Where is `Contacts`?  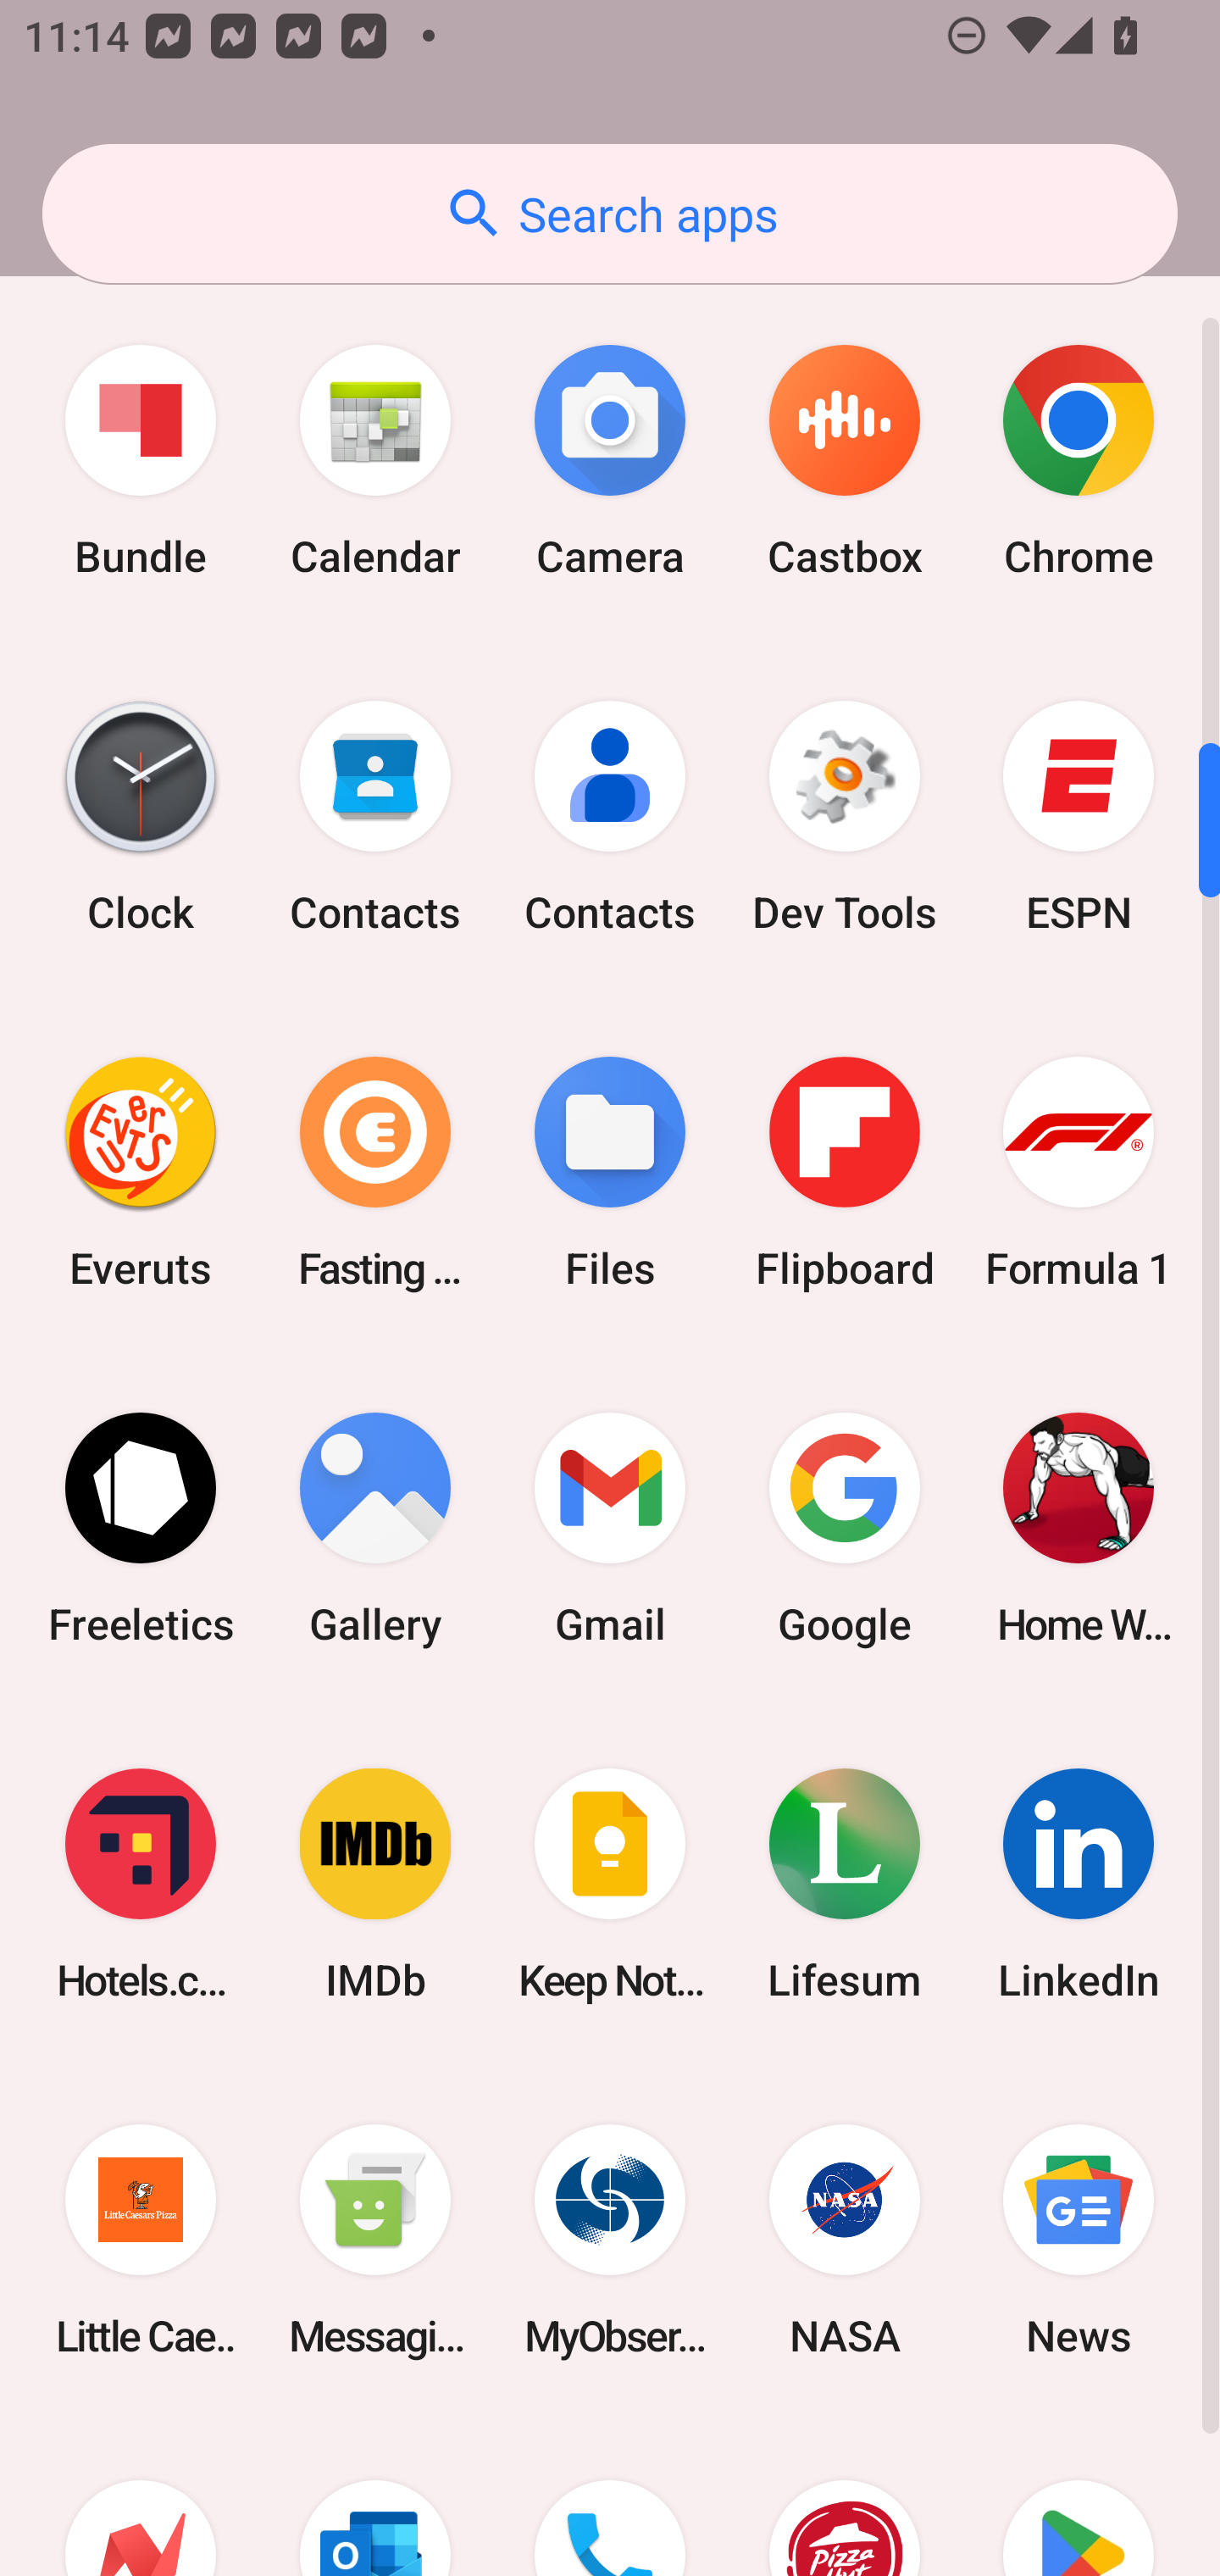 Contacts is located at coordinates (610, 816).